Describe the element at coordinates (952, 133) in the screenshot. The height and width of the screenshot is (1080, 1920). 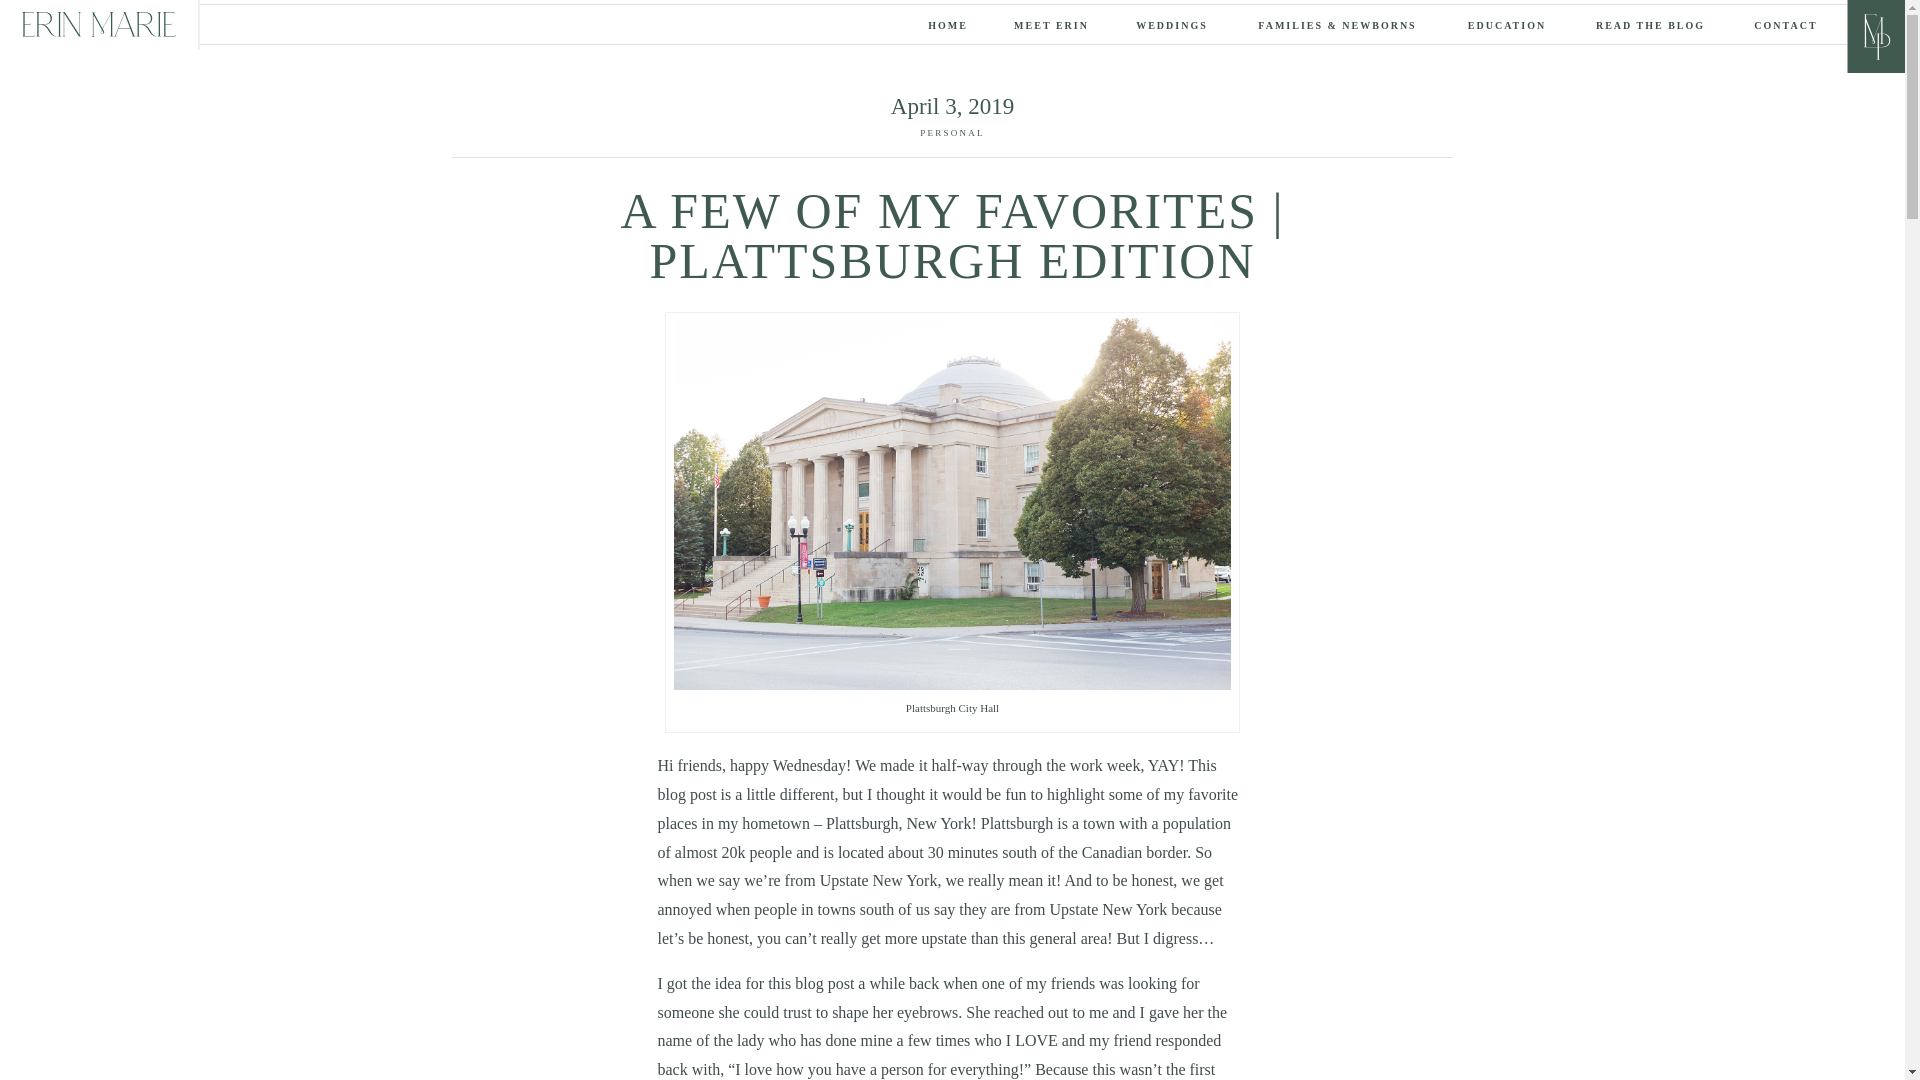
I see `PERSONAL` at that location.